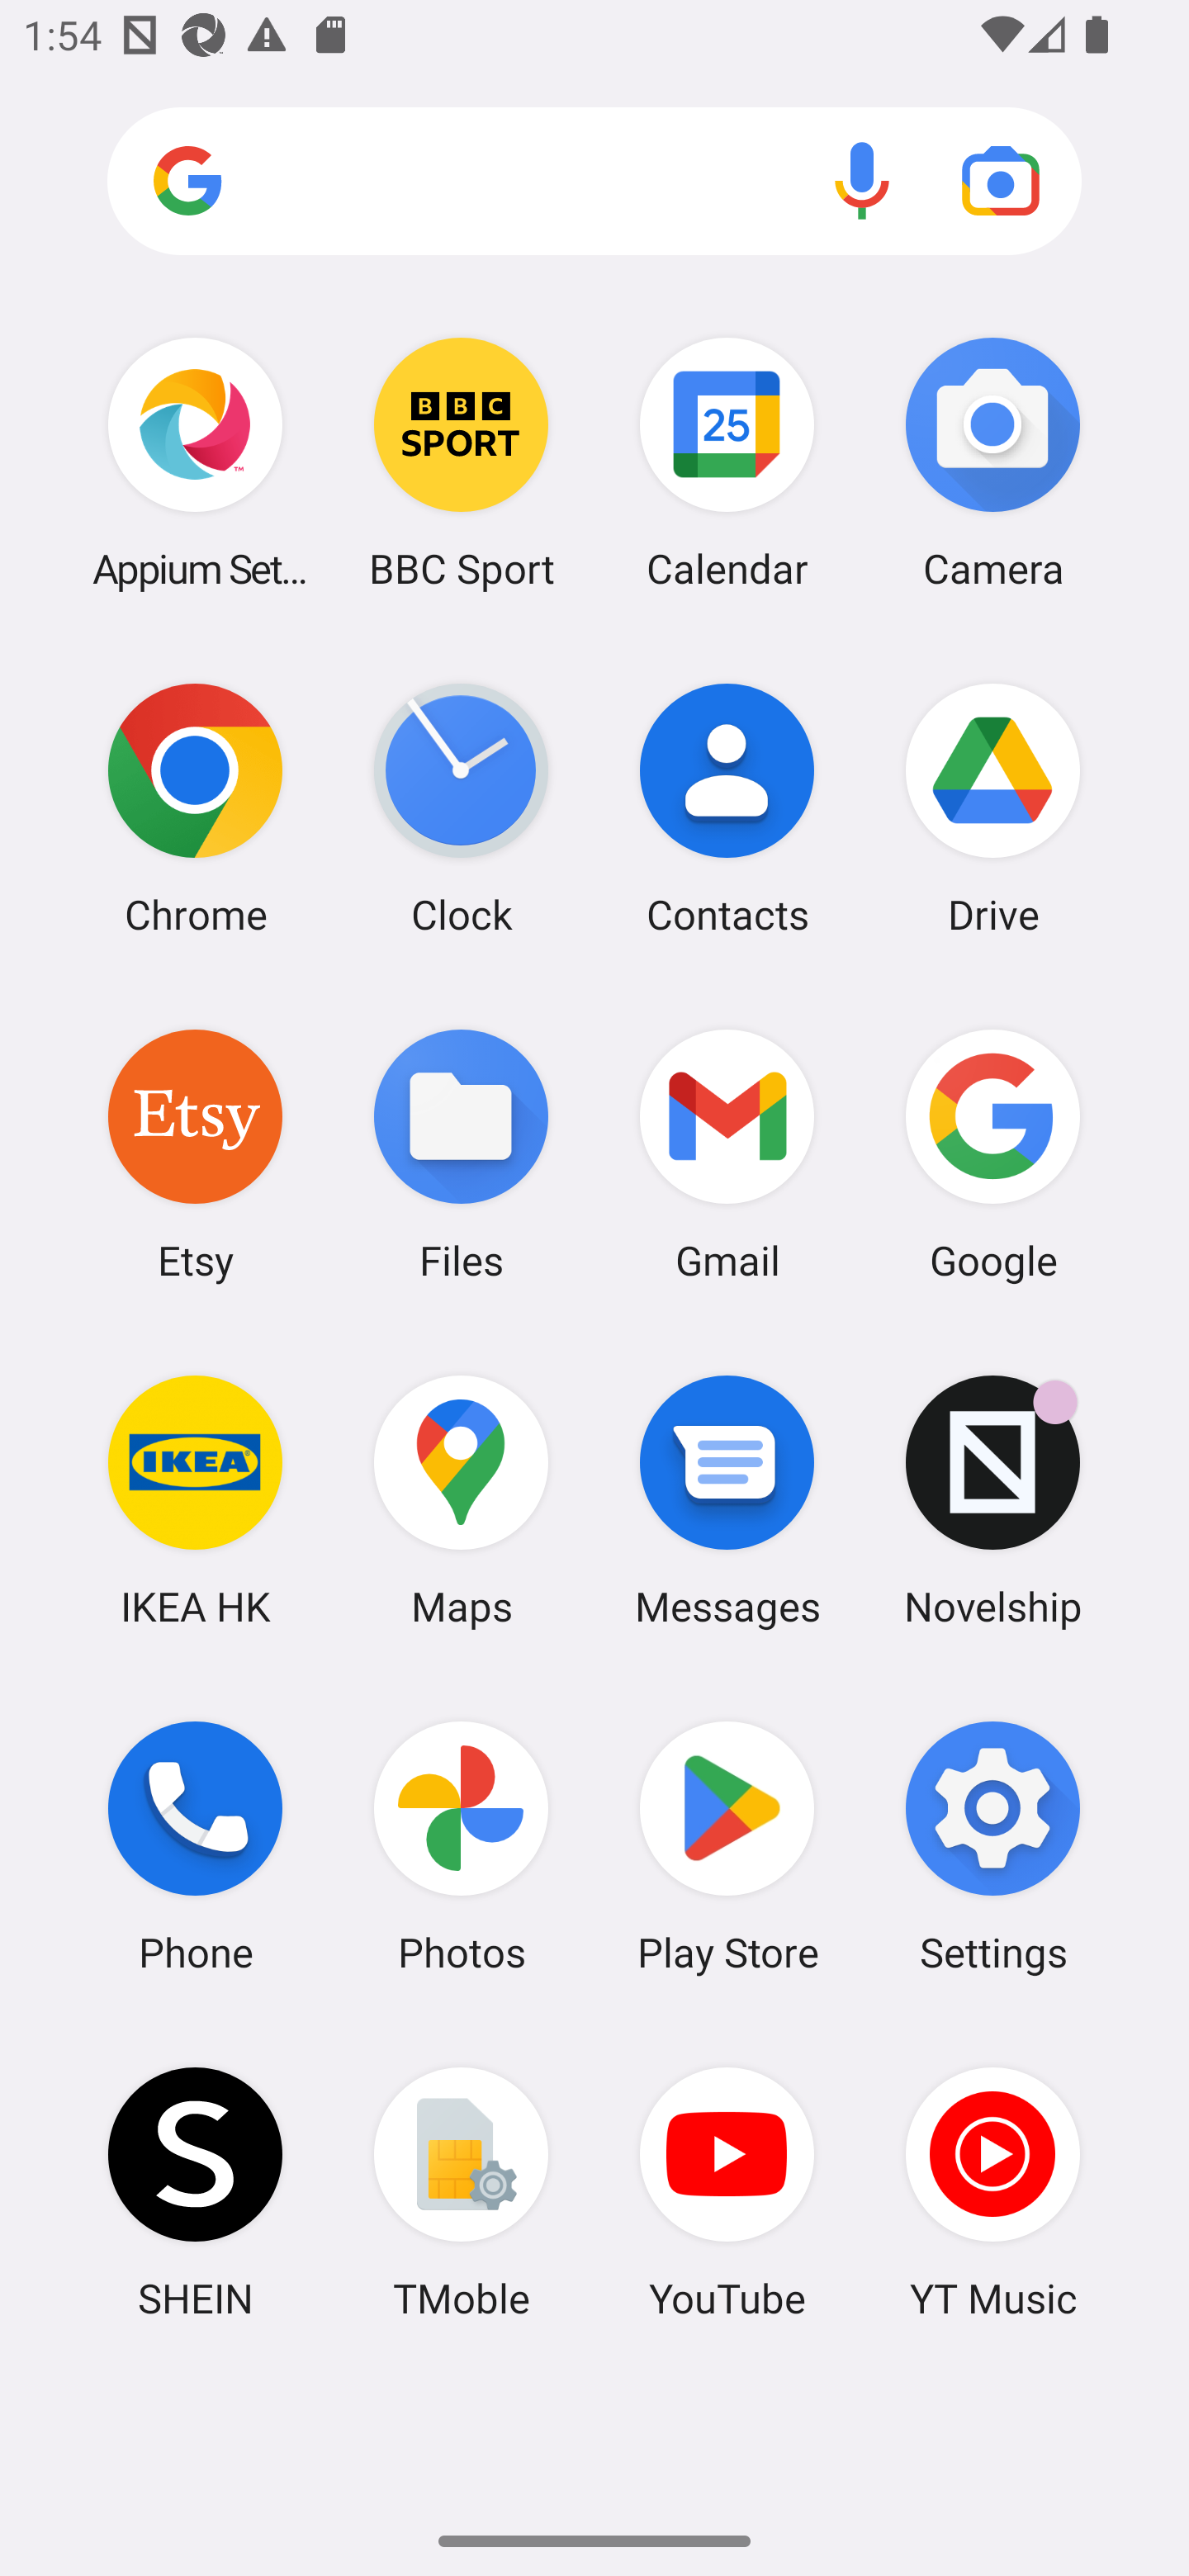 This screenshot has height=2576, width=1189. What do you see at coordinates (992, 808) in the screenshot?
I see `Drive` at bounding box center [992, 808].